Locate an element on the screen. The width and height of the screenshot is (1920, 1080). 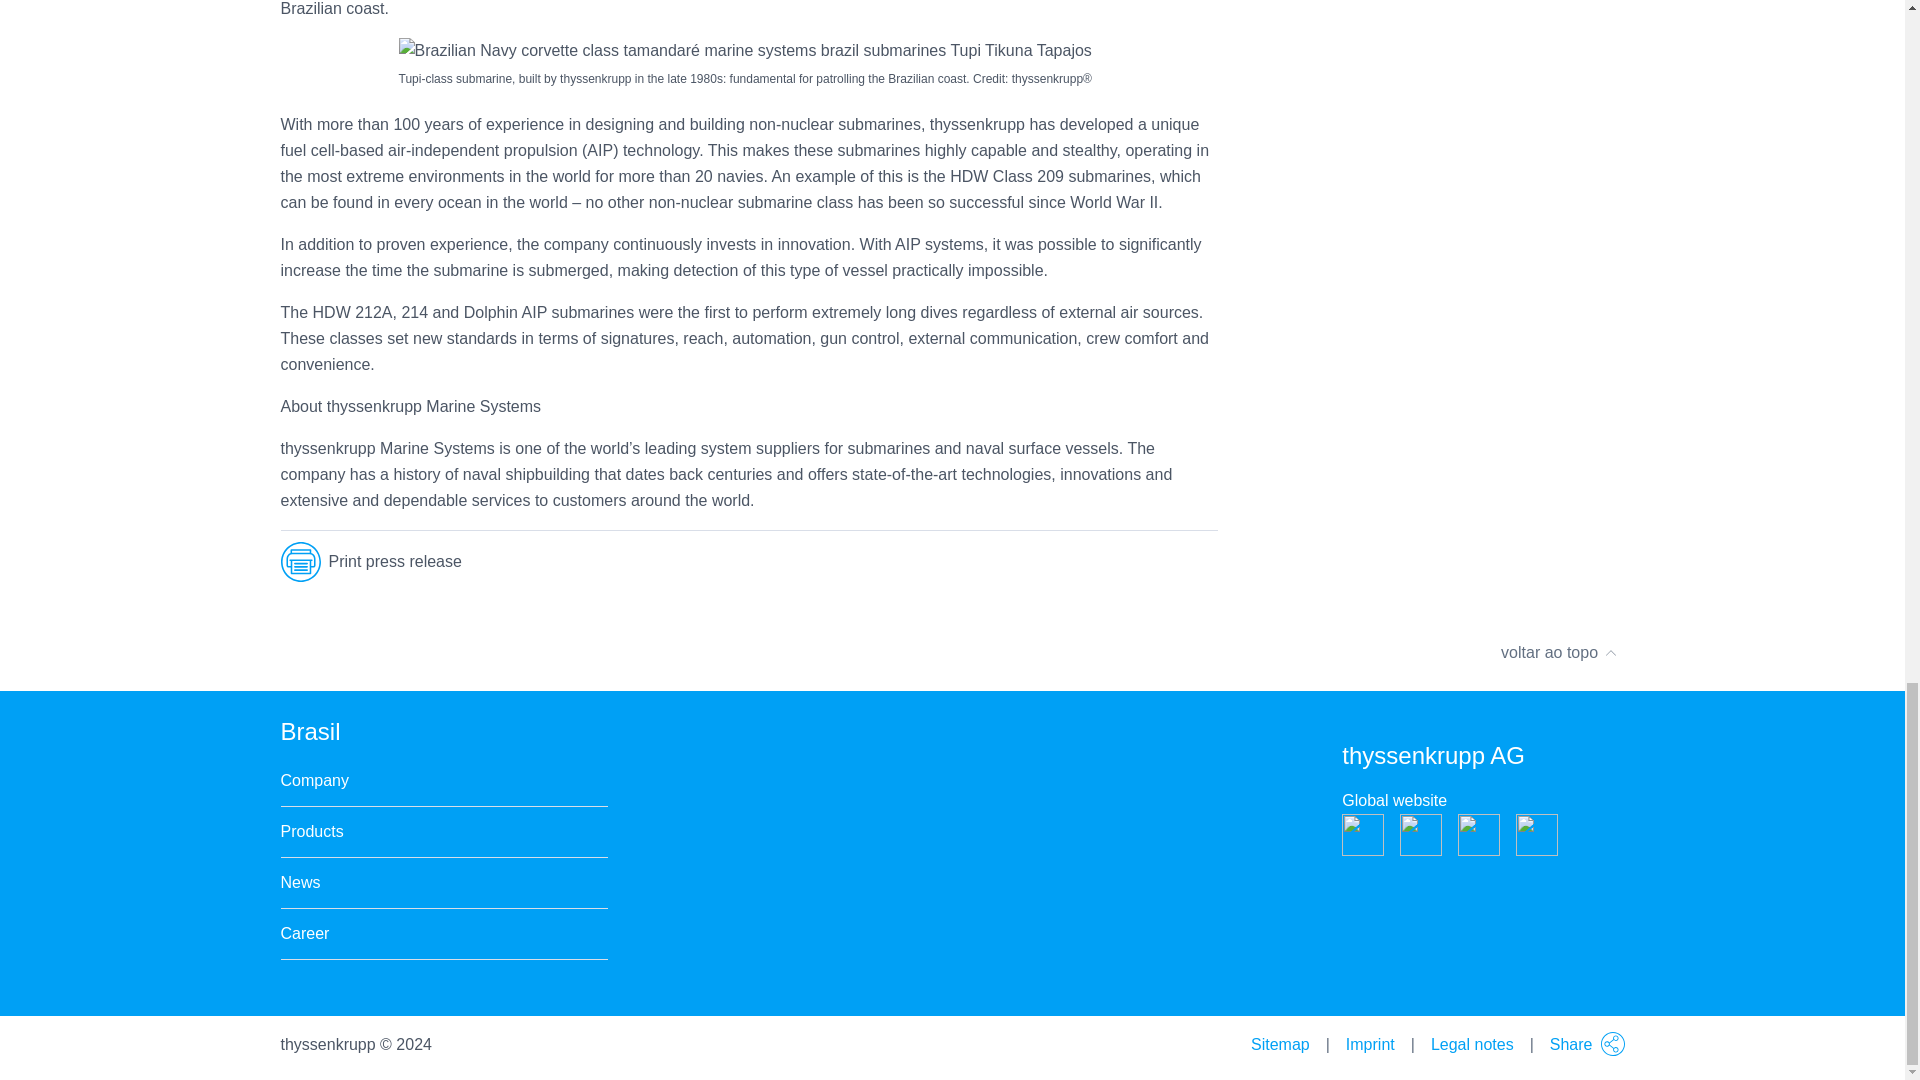
News is located at coordinates (300, 883).